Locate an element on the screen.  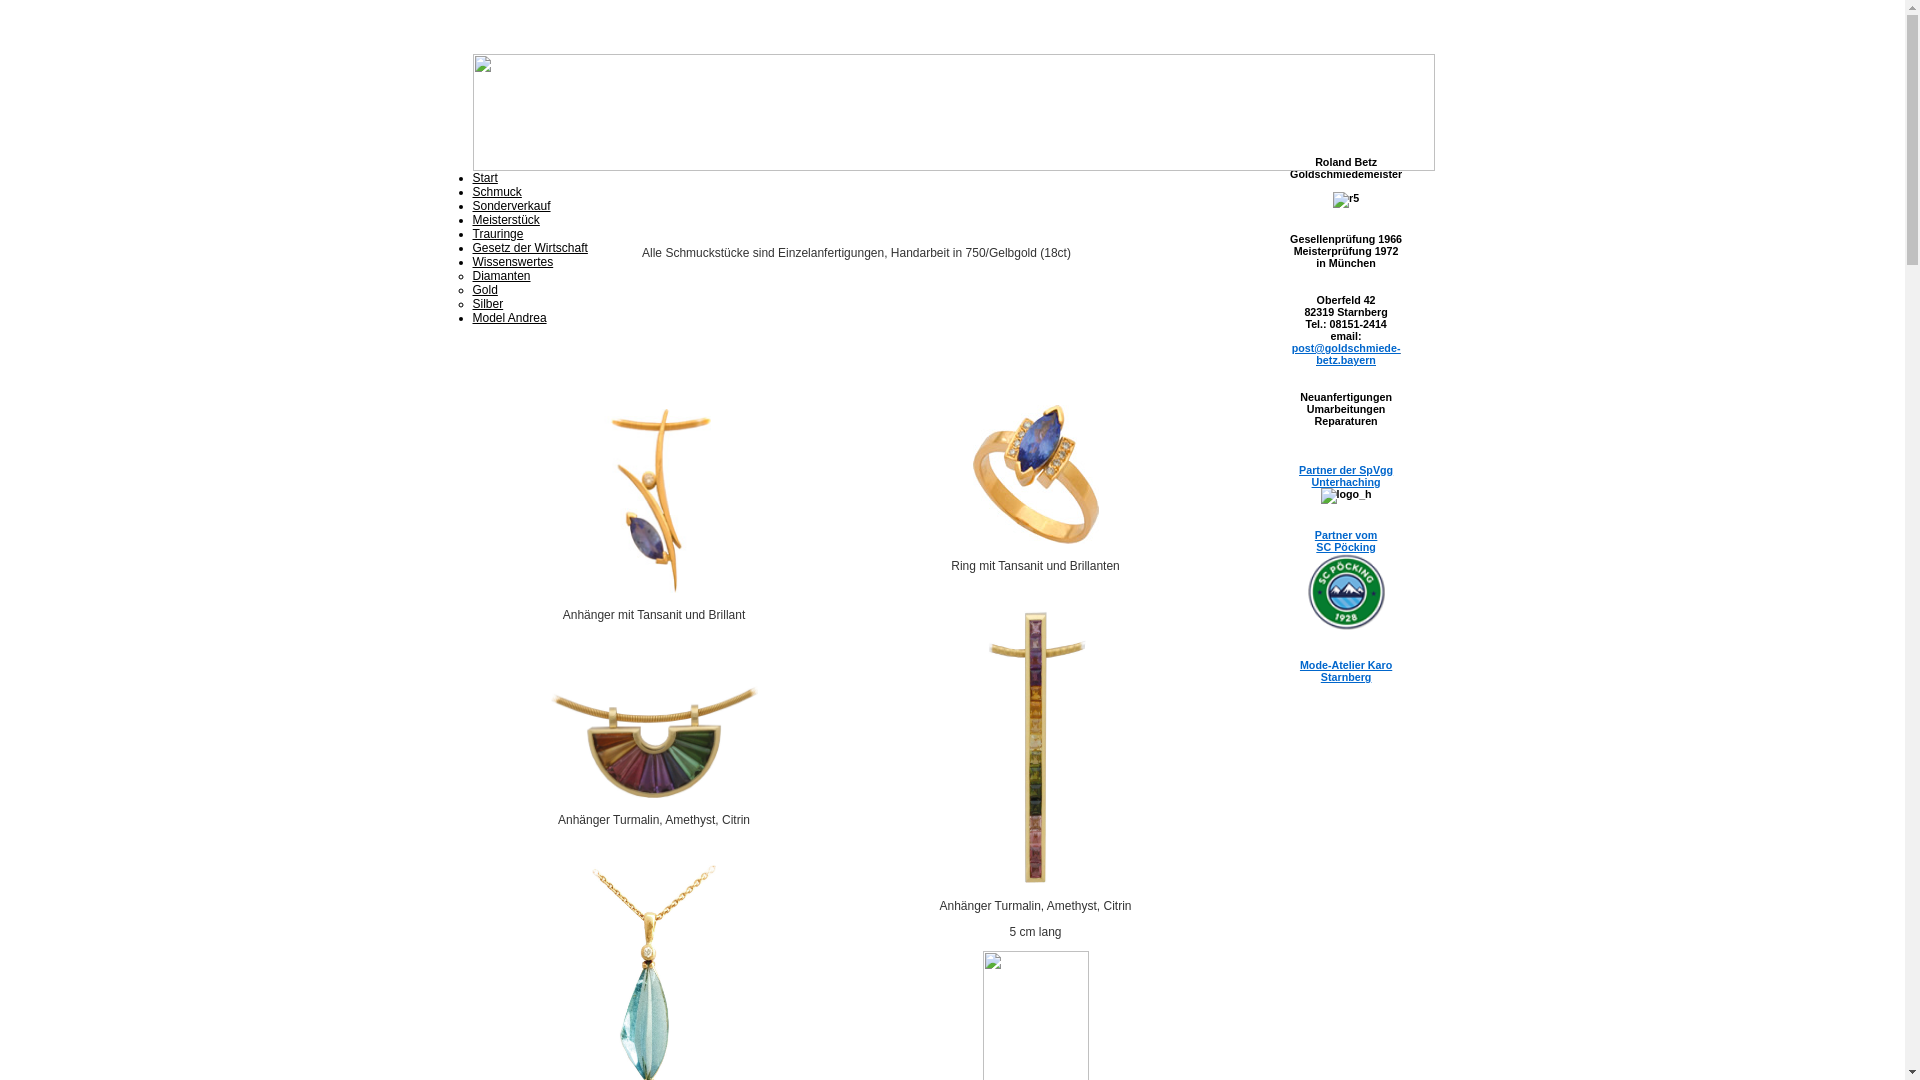
Partner der SpVgg
Unterhaching is located at coordinates (1346, 476).